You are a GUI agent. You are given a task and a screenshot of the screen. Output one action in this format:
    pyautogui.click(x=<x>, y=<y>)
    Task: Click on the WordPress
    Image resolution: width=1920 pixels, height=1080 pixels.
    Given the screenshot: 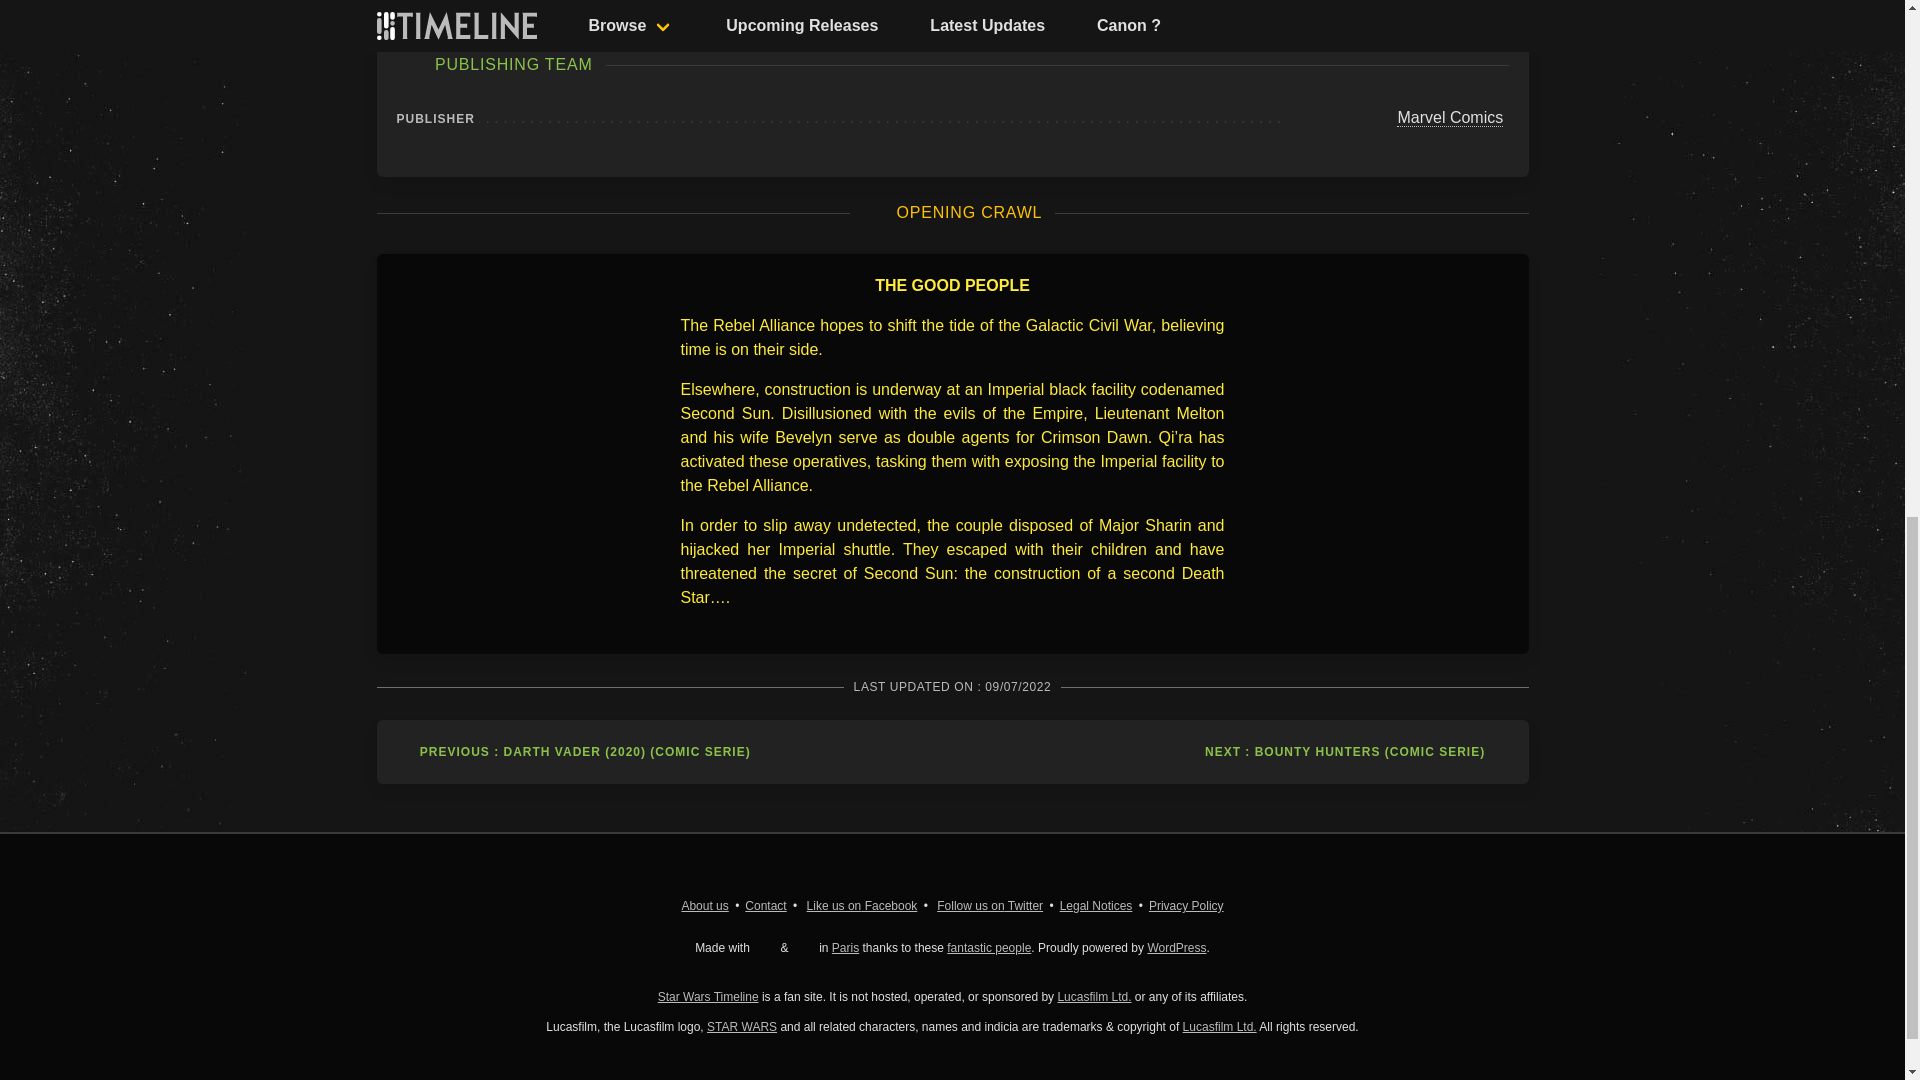 What is the action you would take?
    pyautogui.click(x=1176, y=947)
    